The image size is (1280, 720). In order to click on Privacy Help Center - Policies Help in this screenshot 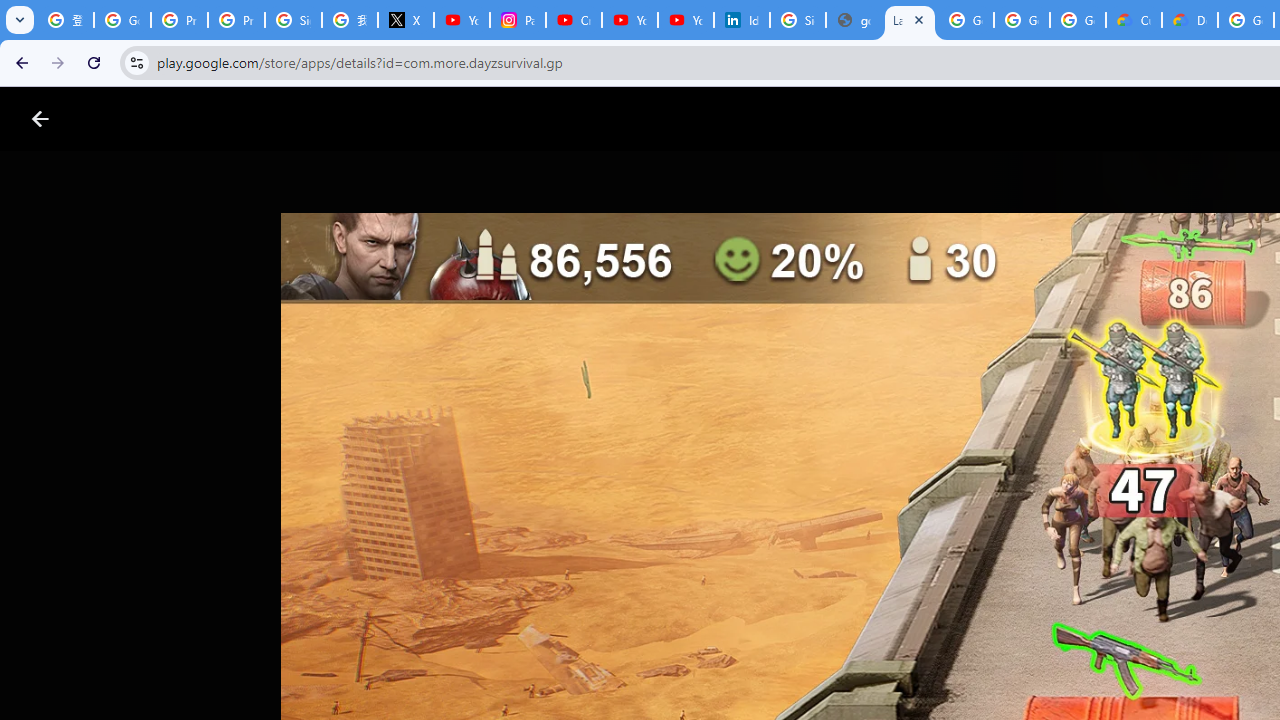, I will do `click(180, 20)`.